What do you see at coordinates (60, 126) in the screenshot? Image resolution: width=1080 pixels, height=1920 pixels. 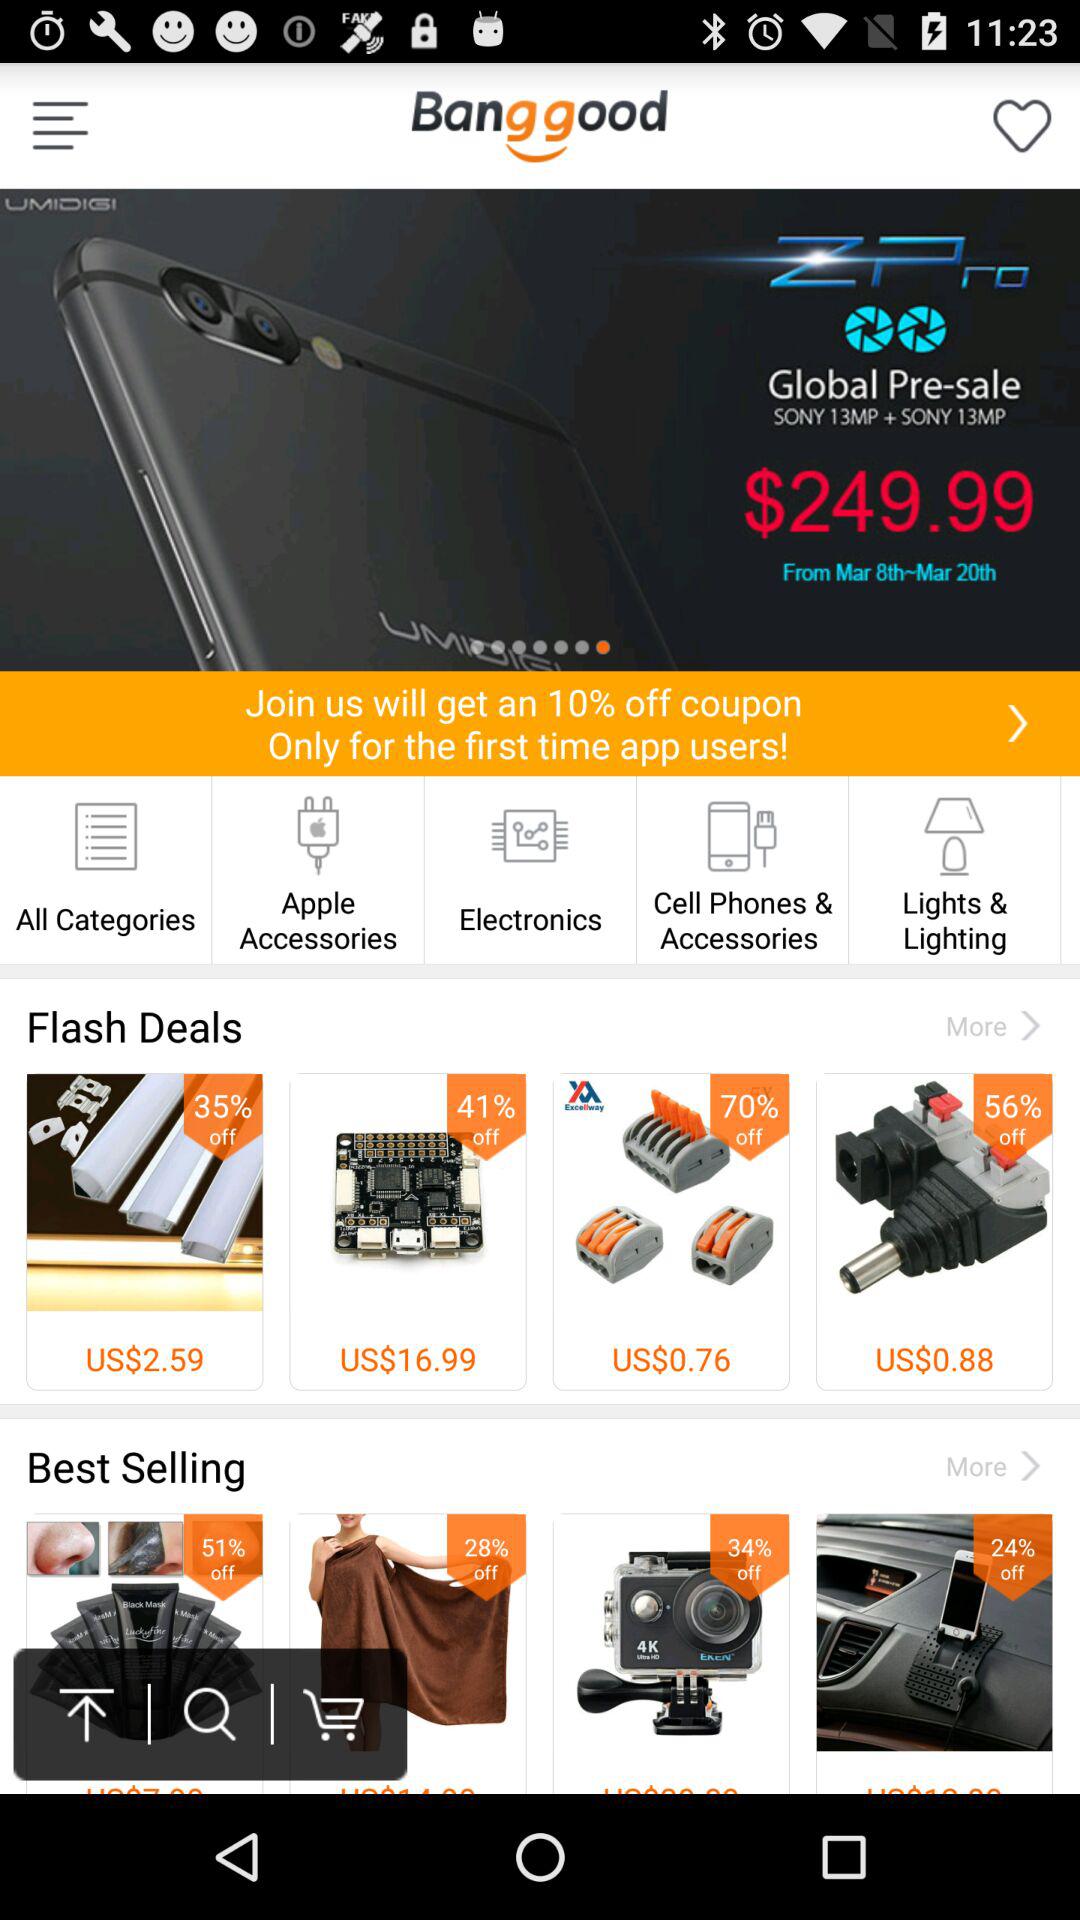 I see `open the menu` at bounding box center [60, 126].